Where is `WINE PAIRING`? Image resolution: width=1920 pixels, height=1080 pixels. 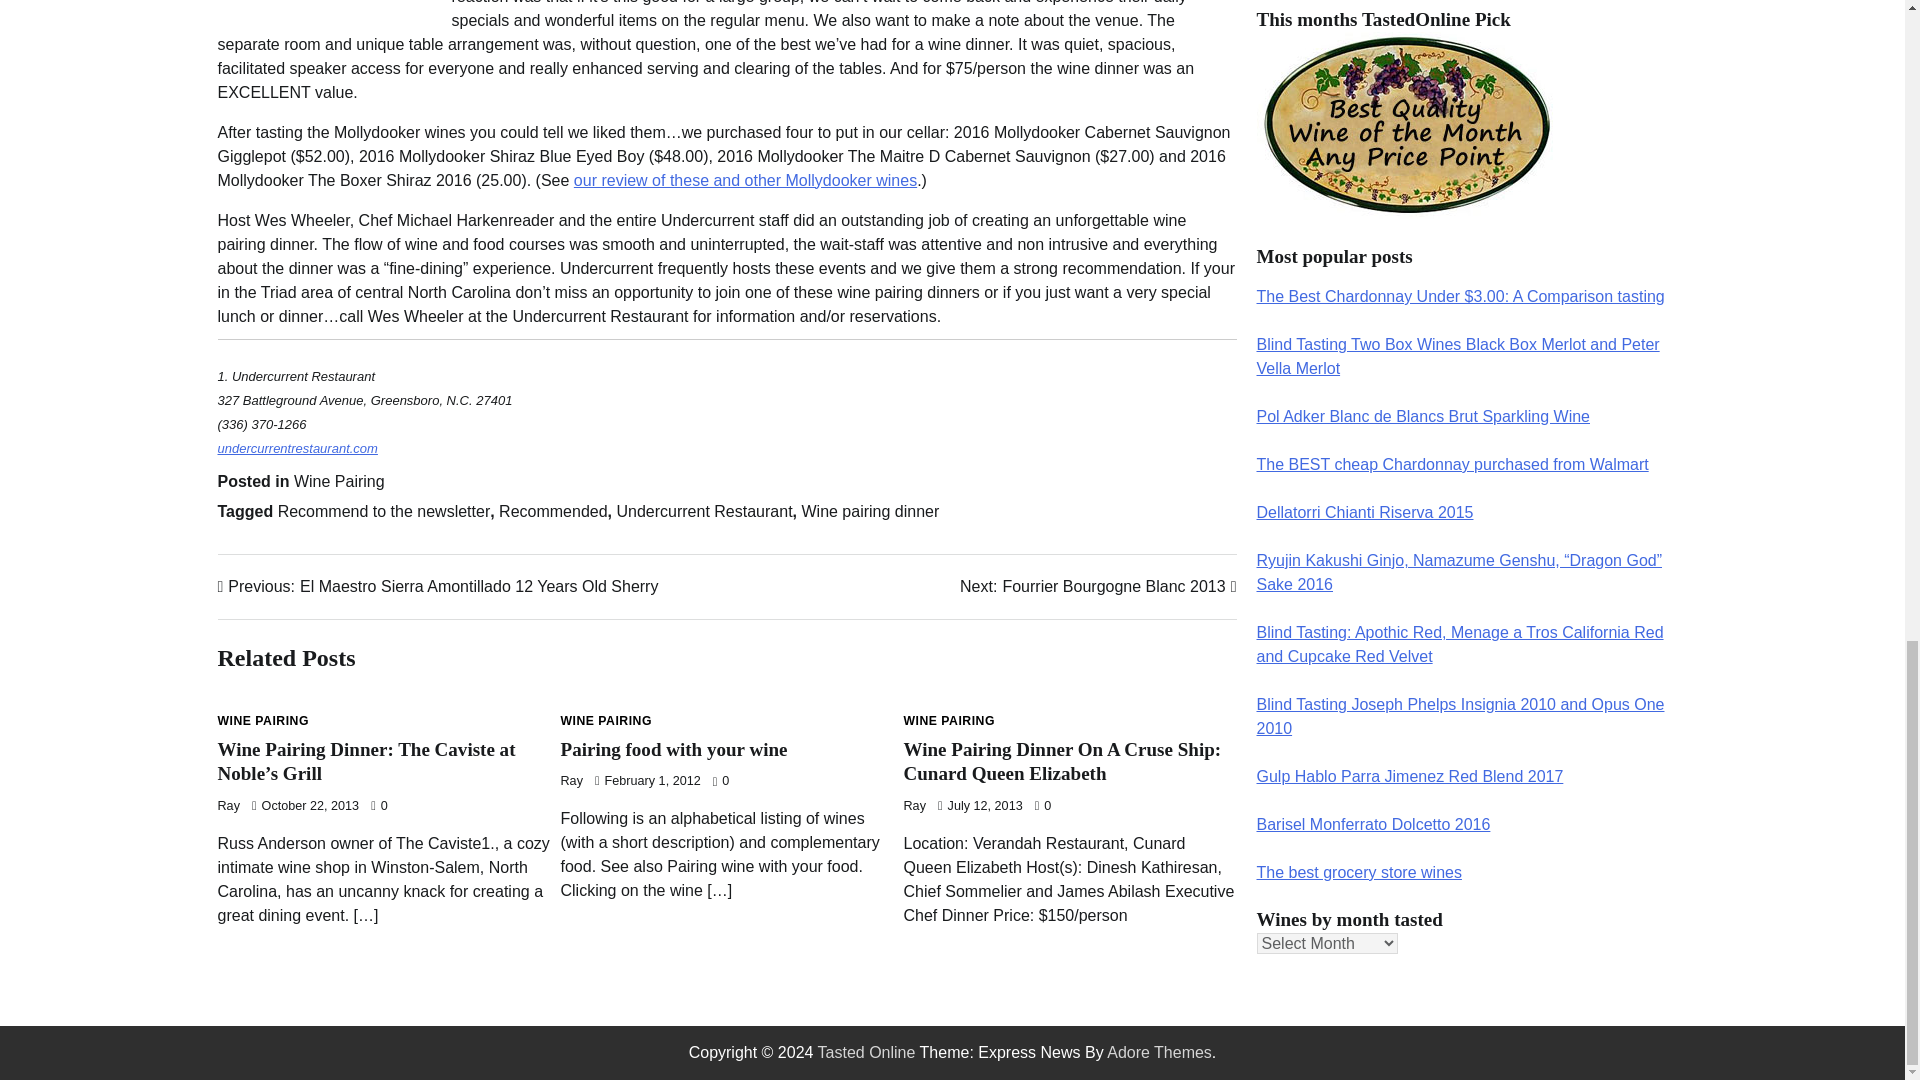 WINE PAIRING is located at coordinates (554, 511).